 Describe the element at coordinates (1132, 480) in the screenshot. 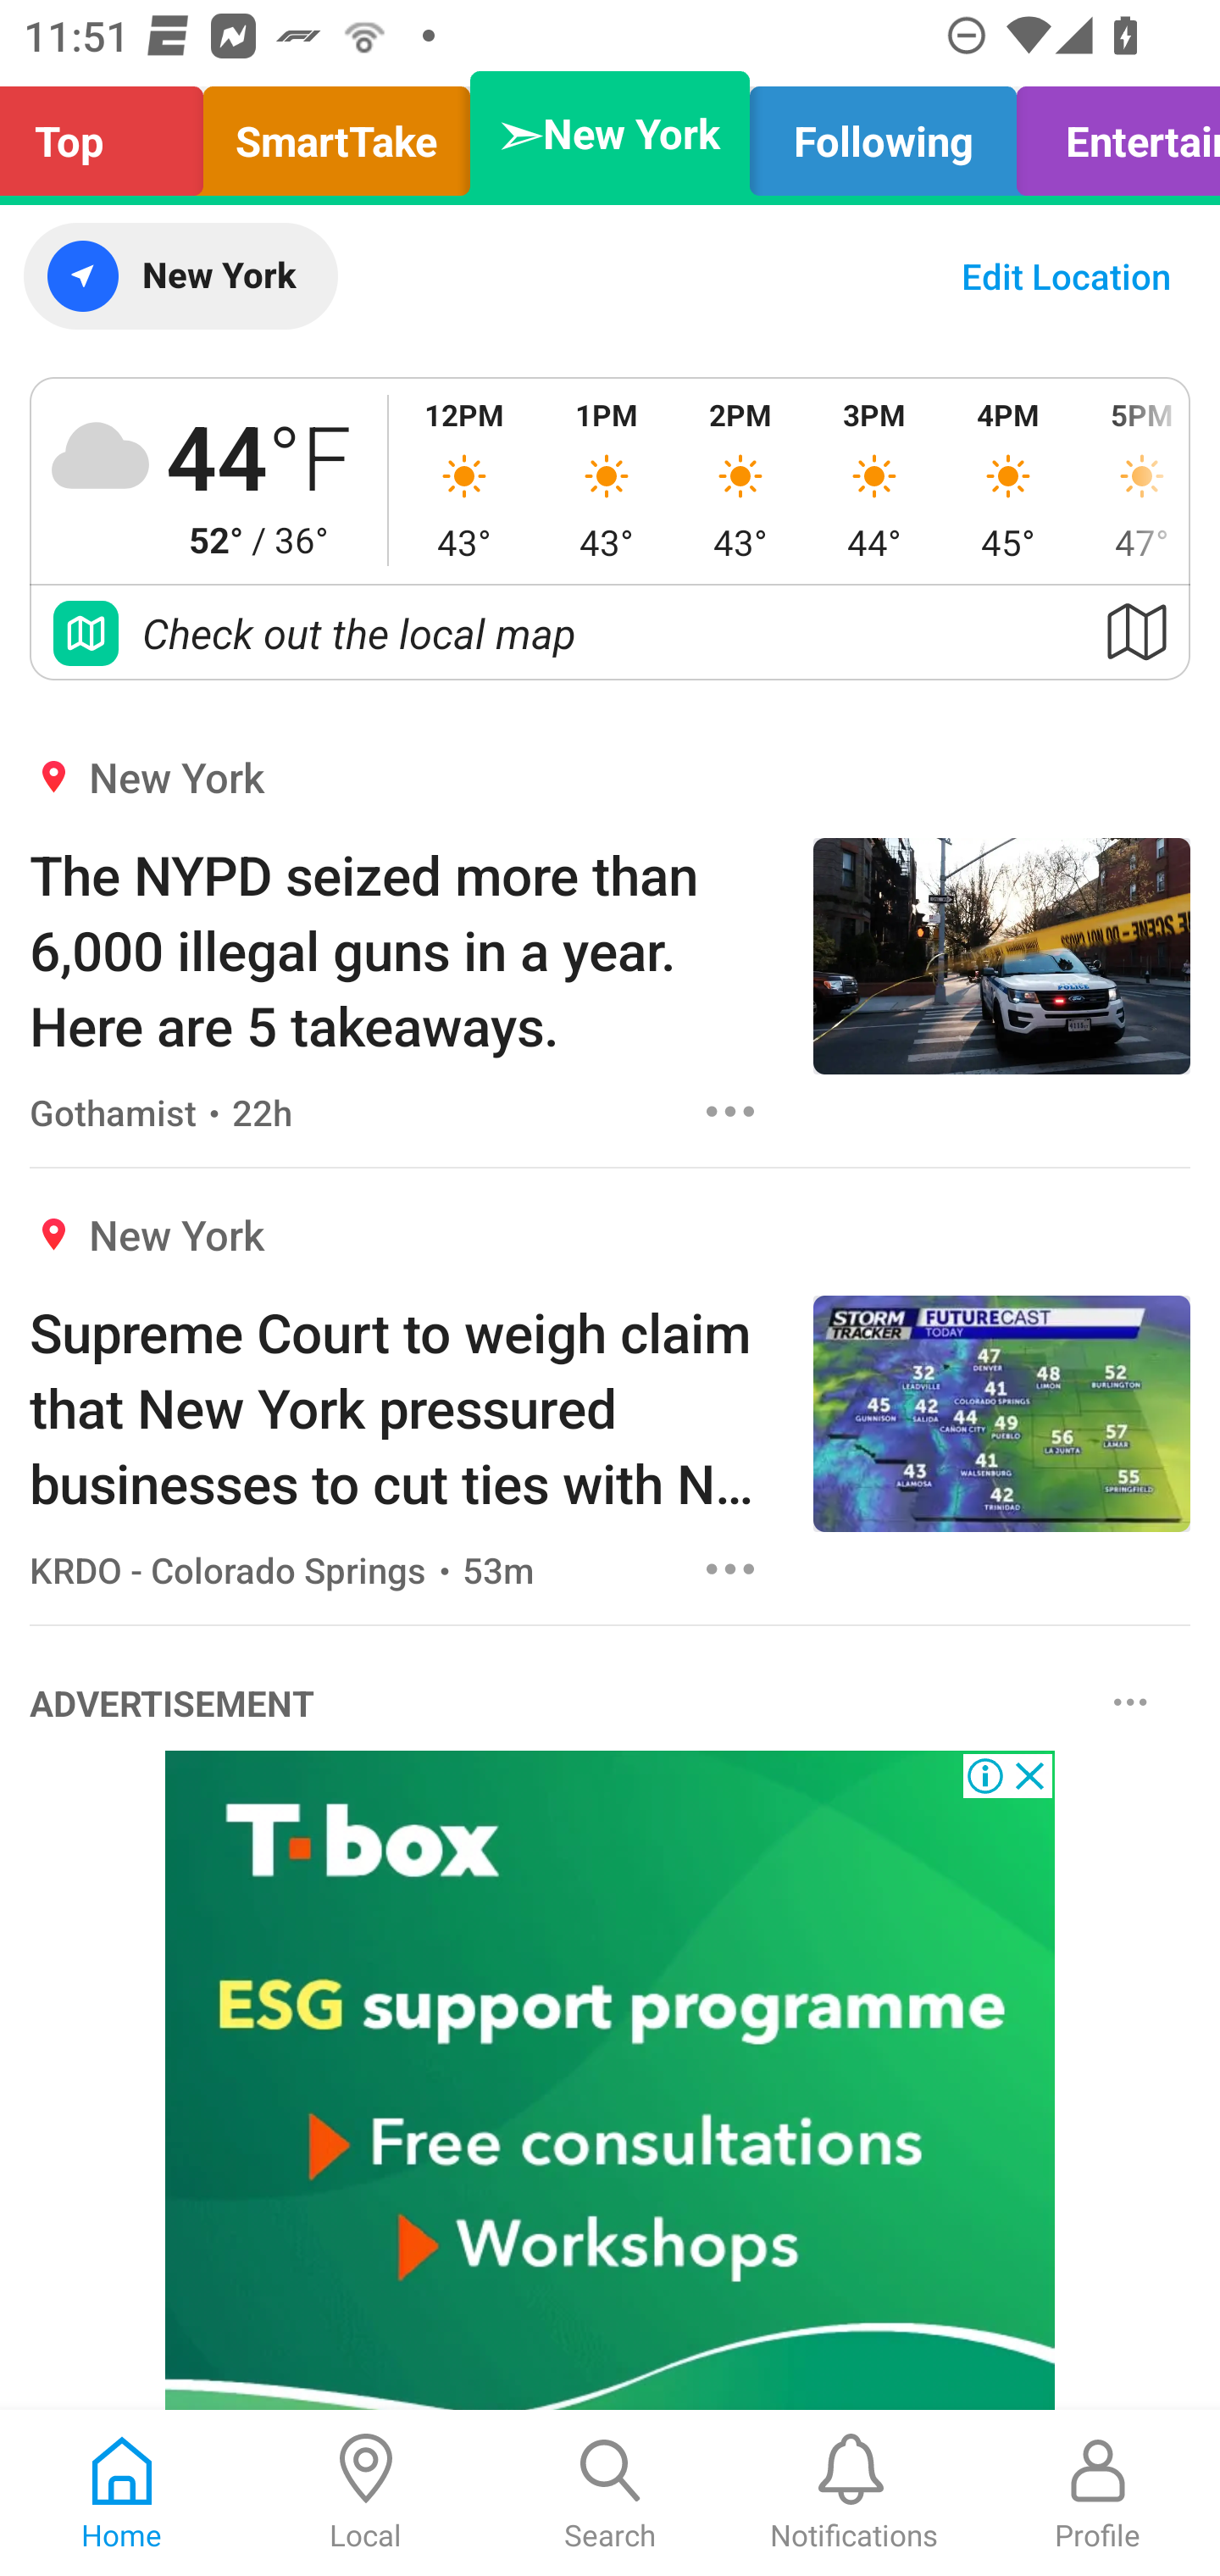

I see `5PM 47°` at that location.